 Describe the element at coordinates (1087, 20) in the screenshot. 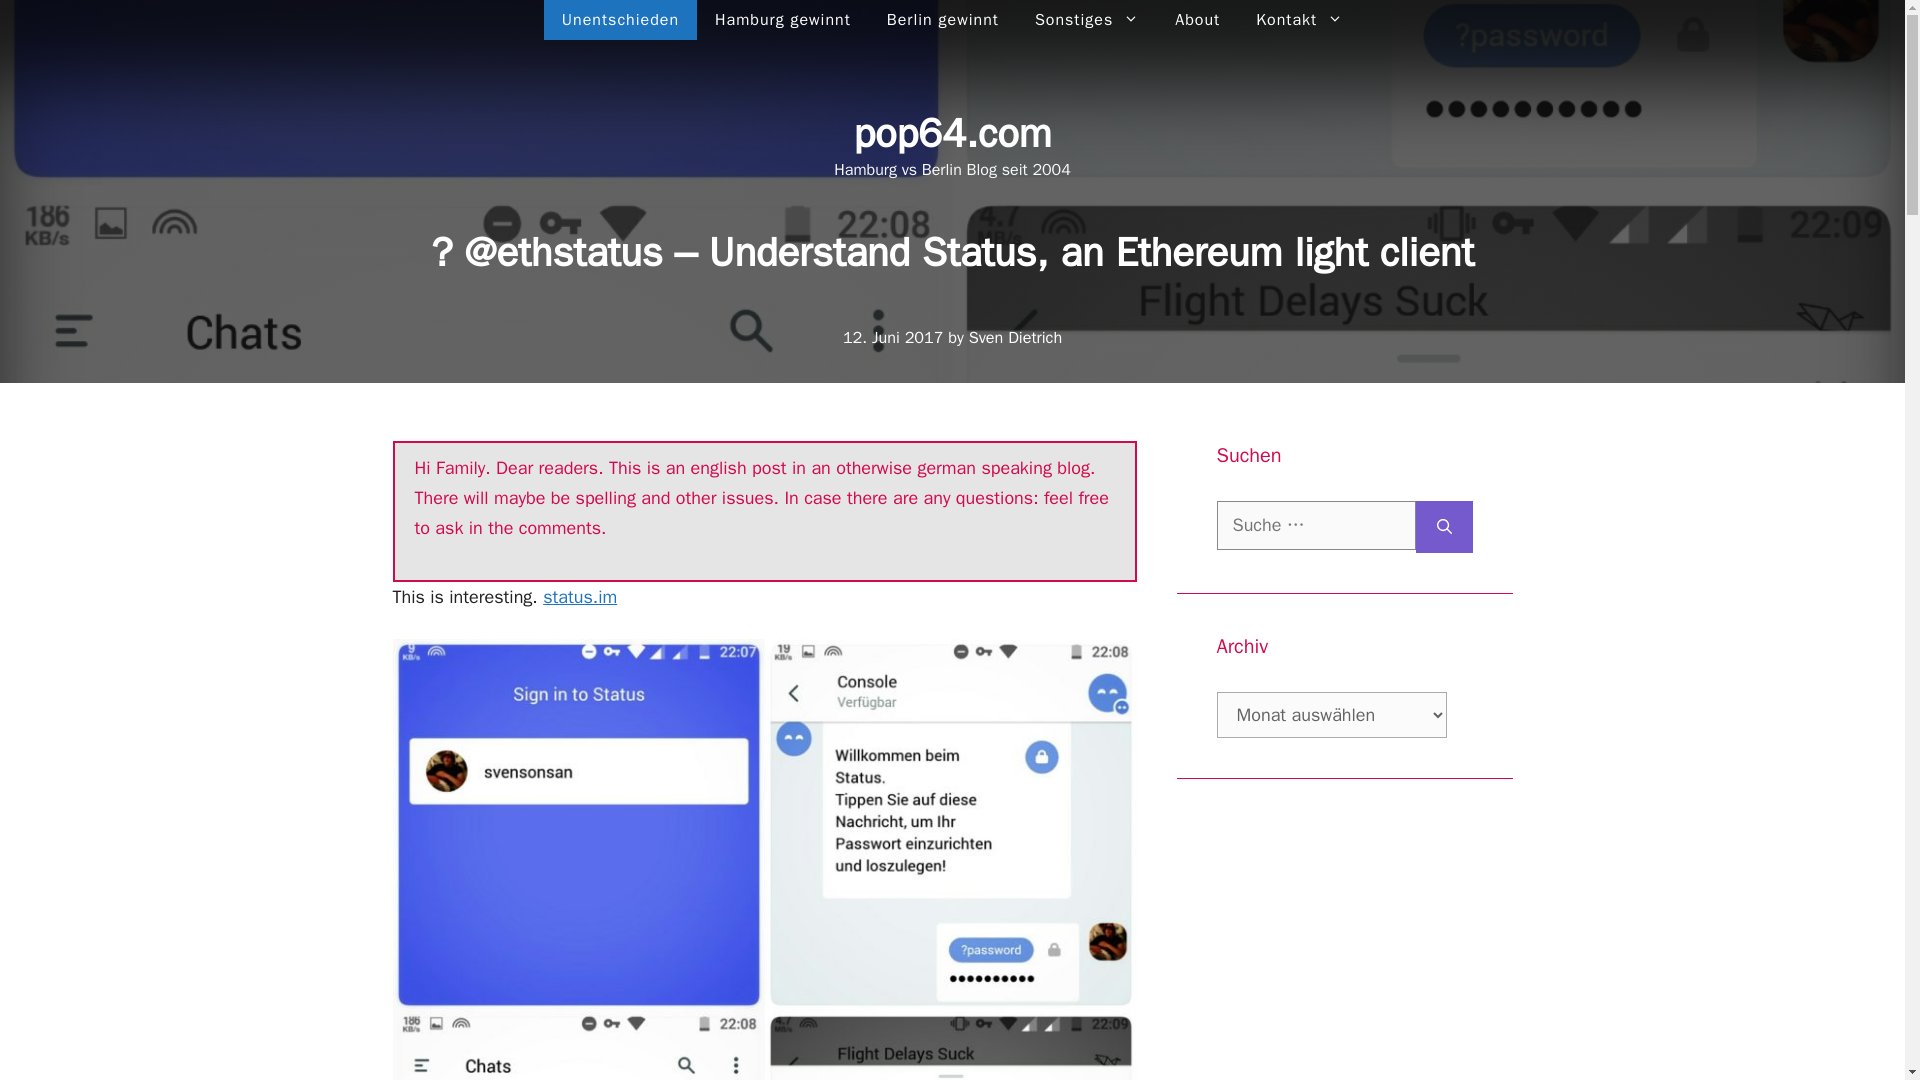

I see `Sonstiges` at that location.